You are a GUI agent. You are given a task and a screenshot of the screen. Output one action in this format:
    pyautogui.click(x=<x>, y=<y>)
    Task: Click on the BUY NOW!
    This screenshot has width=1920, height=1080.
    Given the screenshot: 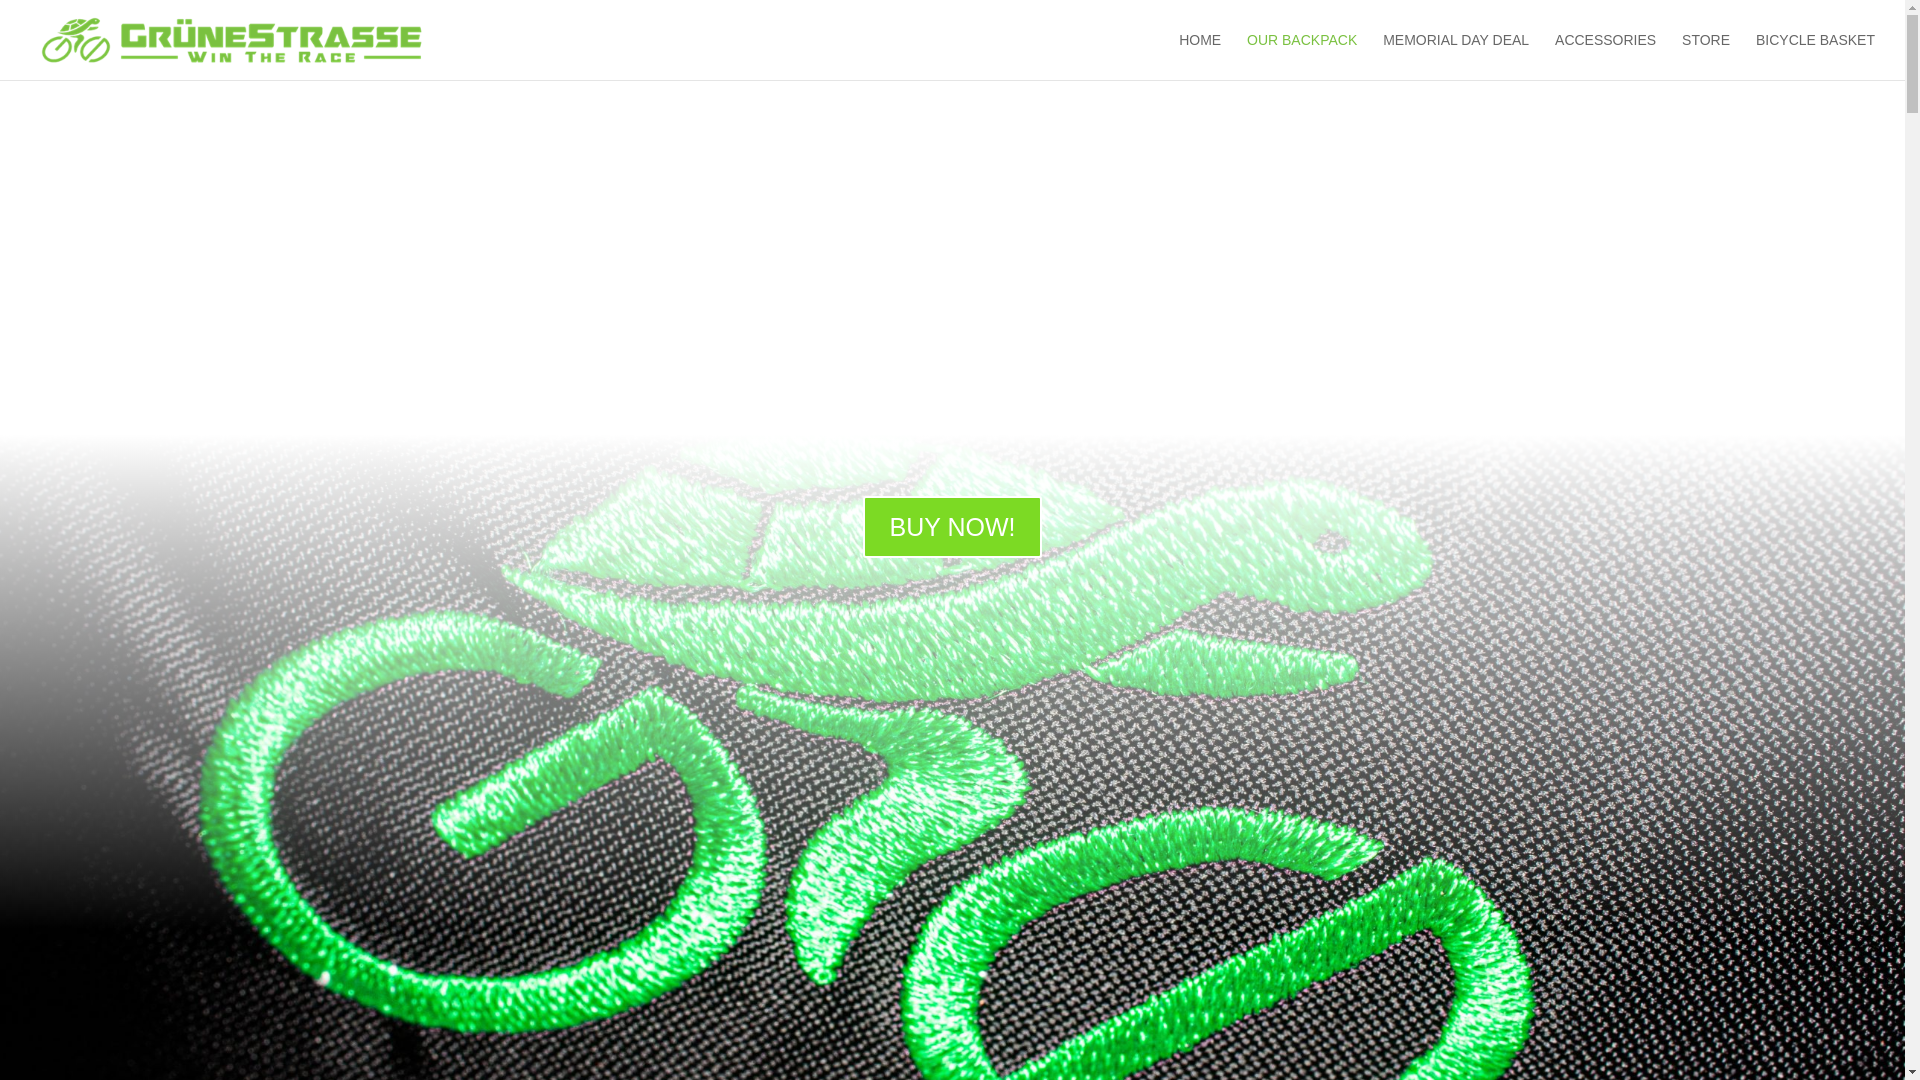 What is the action you would take?
    pyautogui.click(x=952, y=526)
    